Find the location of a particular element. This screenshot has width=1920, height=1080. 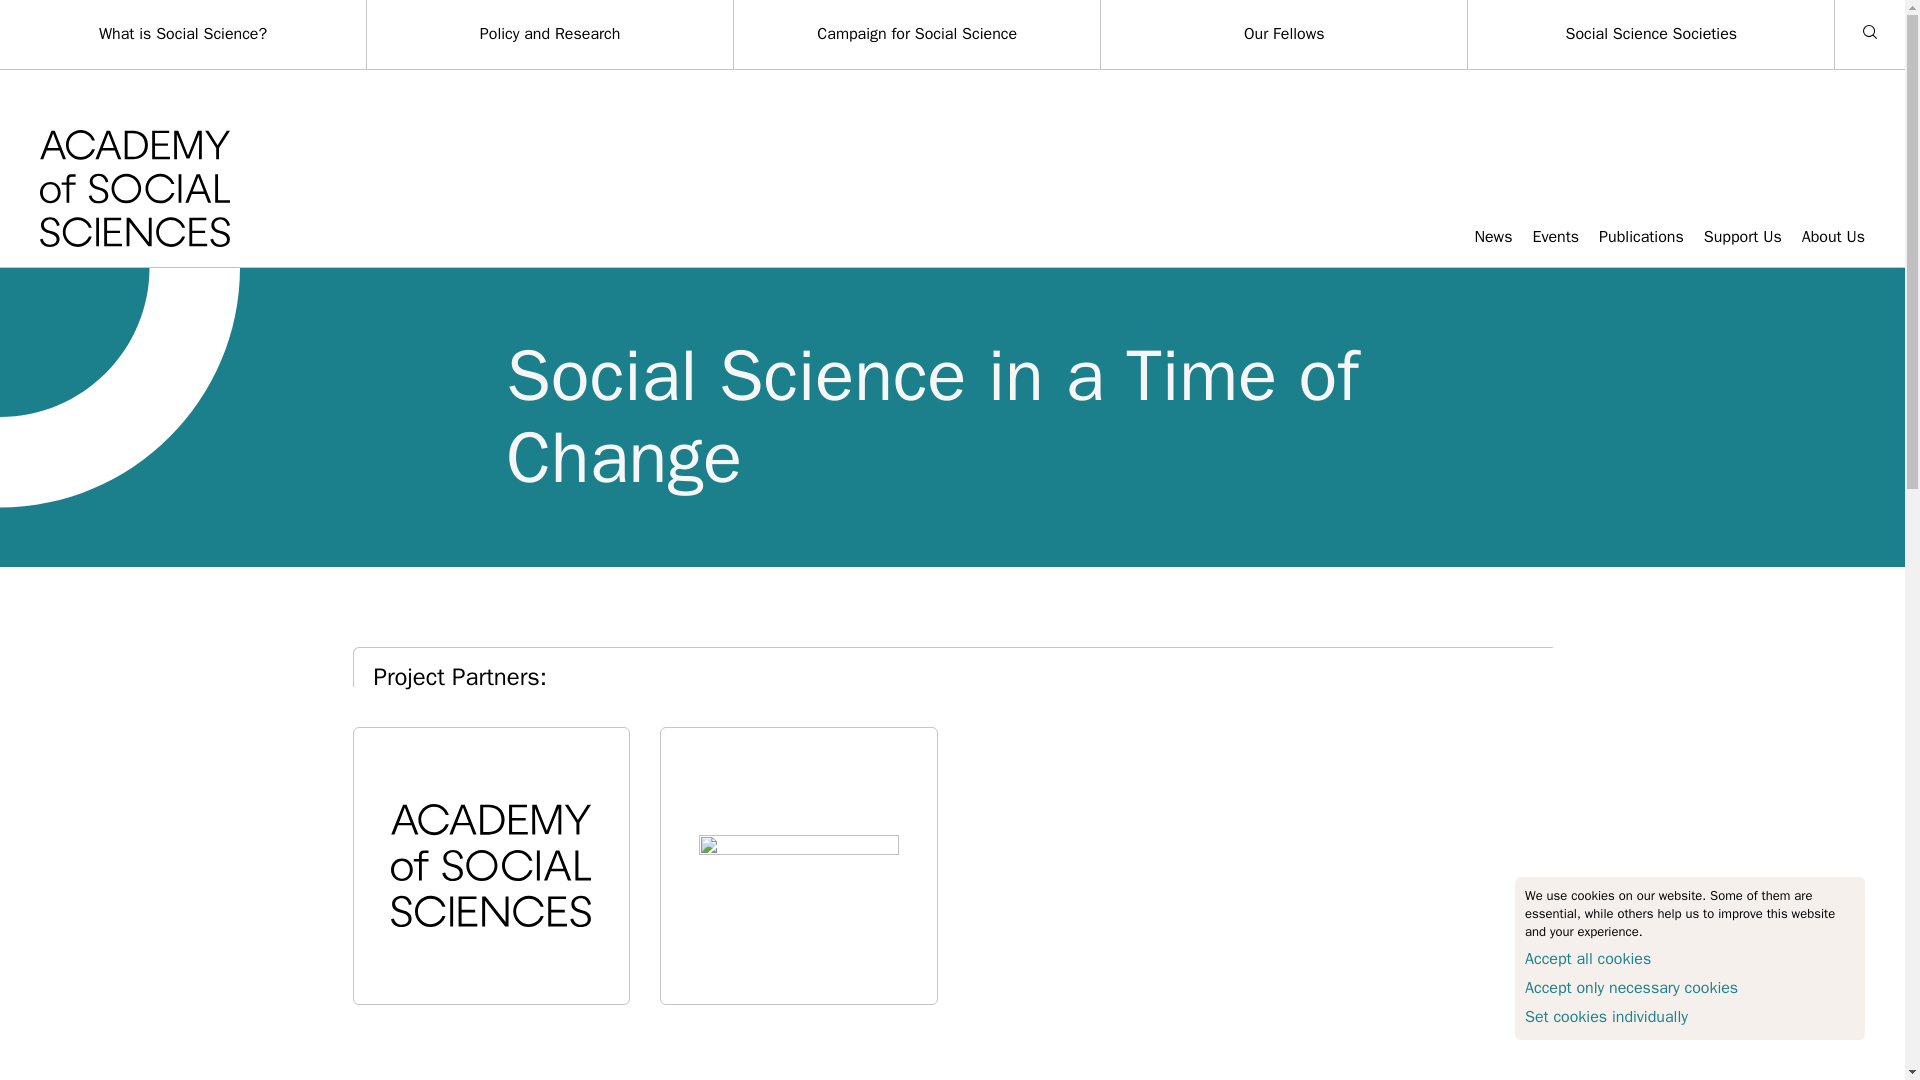

Policy and Research is located at coordinates (550, 34).